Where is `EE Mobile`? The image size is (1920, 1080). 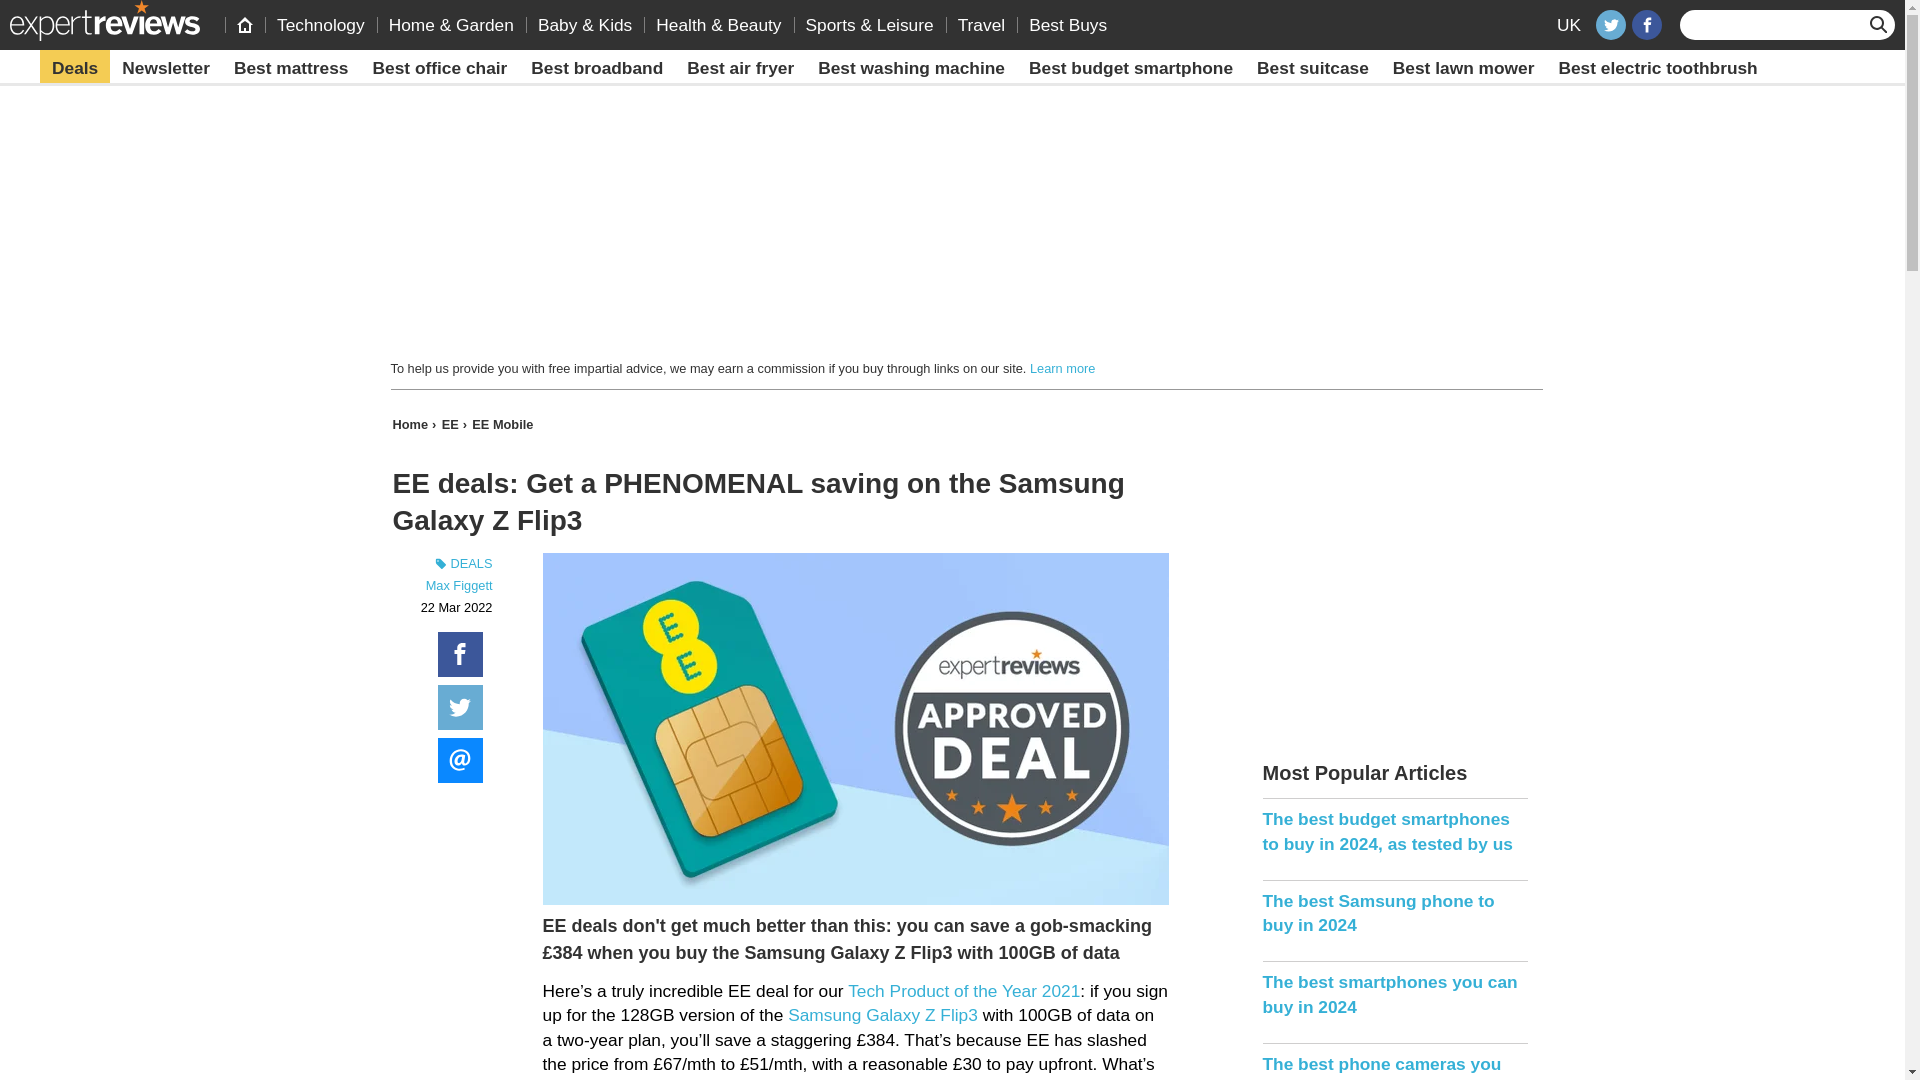
EE Mobile is located at coordinates (502, 424).